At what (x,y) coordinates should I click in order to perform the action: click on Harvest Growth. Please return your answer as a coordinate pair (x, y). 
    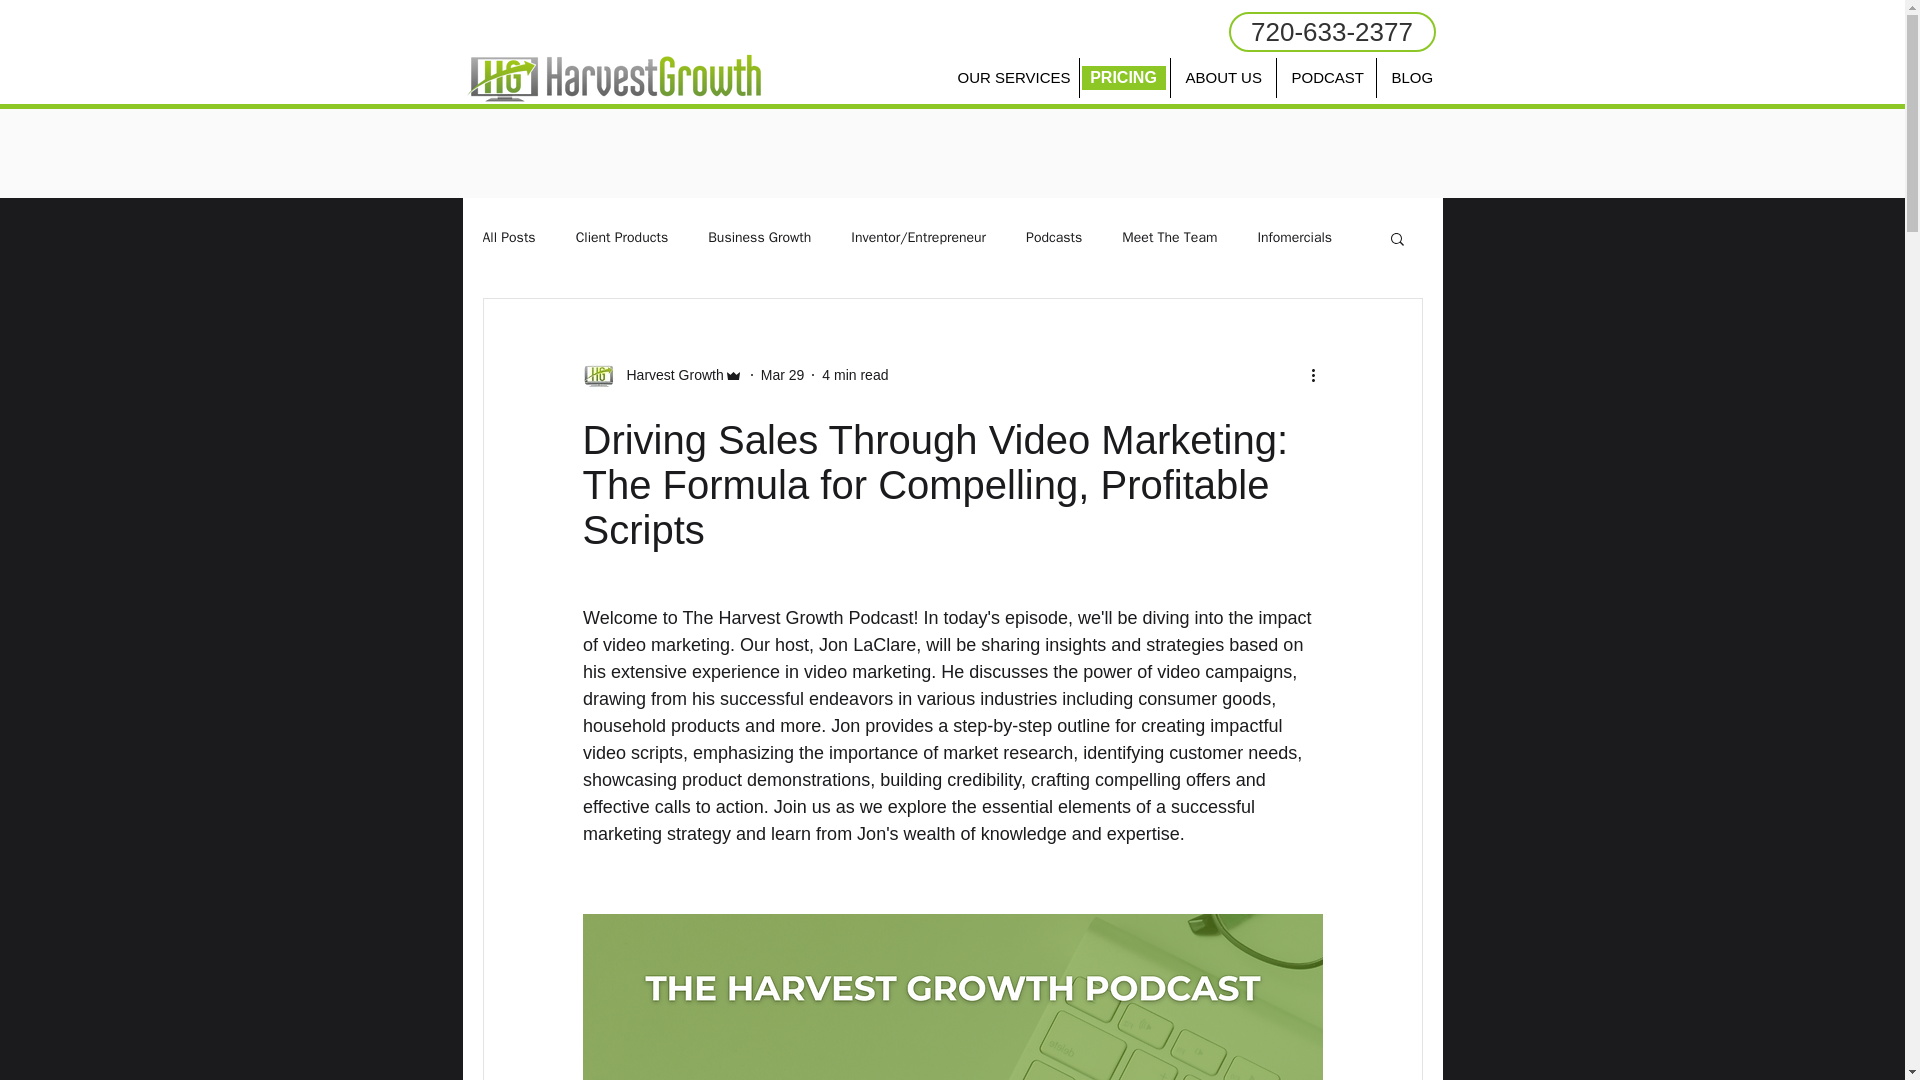
    Looking at the image, I should click on (668, 374).